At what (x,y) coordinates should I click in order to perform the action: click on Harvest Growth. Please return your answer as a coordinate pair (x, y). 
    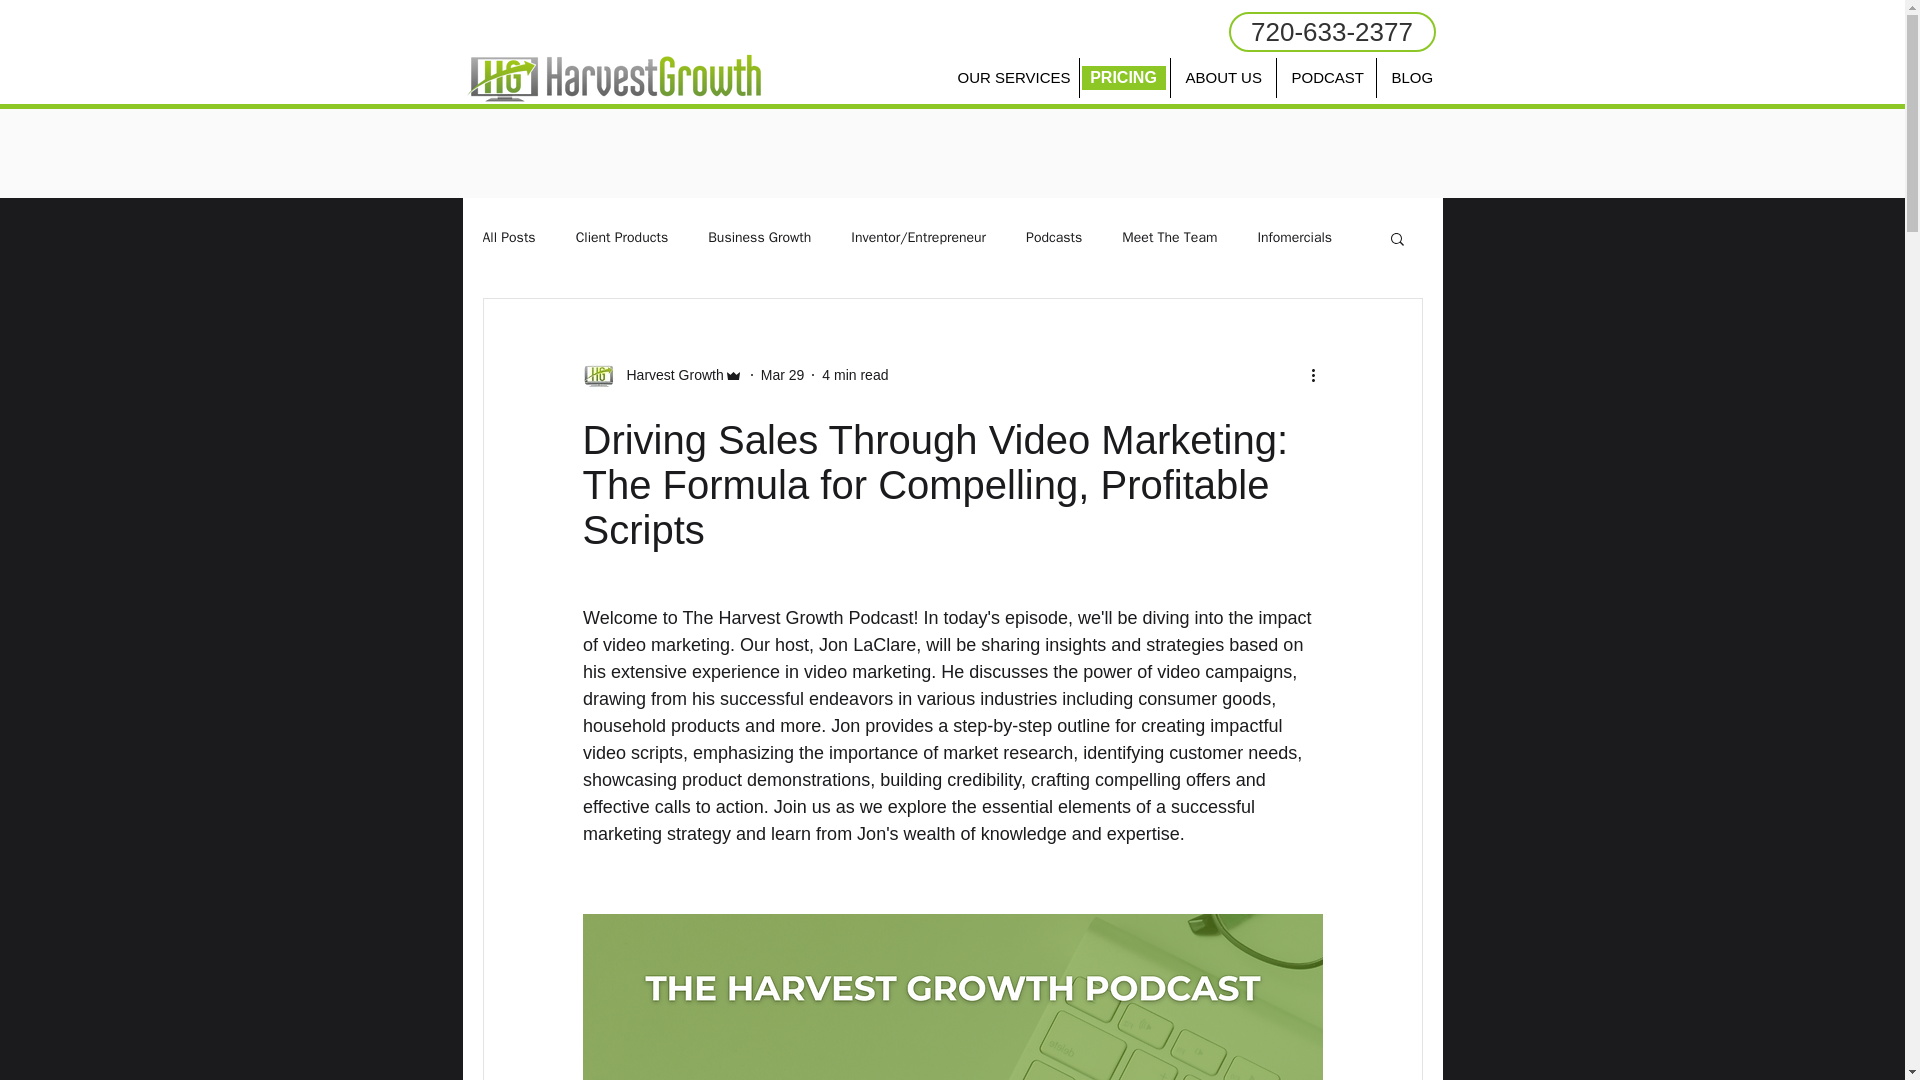
    Looking at the image, I should click on (668, 374).